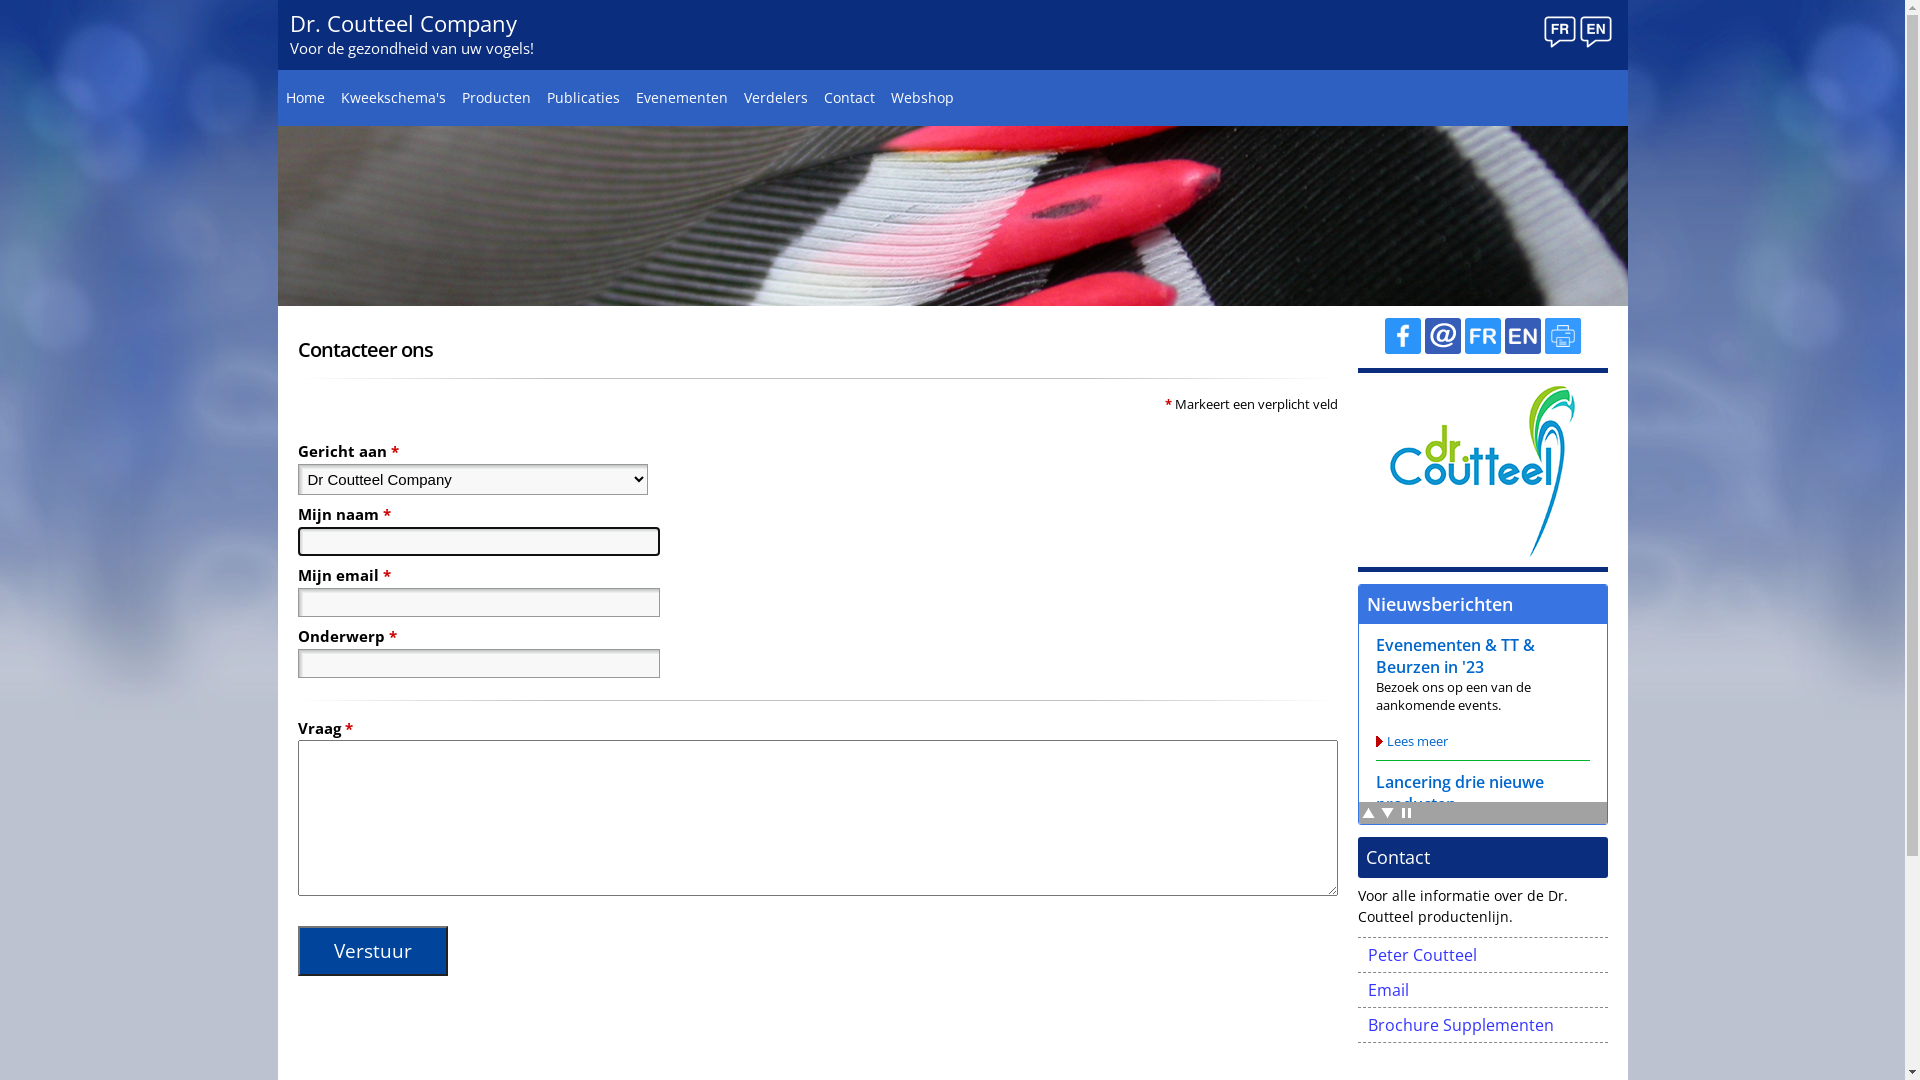  Describe the element at coordinates (306, 98) in the screenshot. I see `Home` at that location.